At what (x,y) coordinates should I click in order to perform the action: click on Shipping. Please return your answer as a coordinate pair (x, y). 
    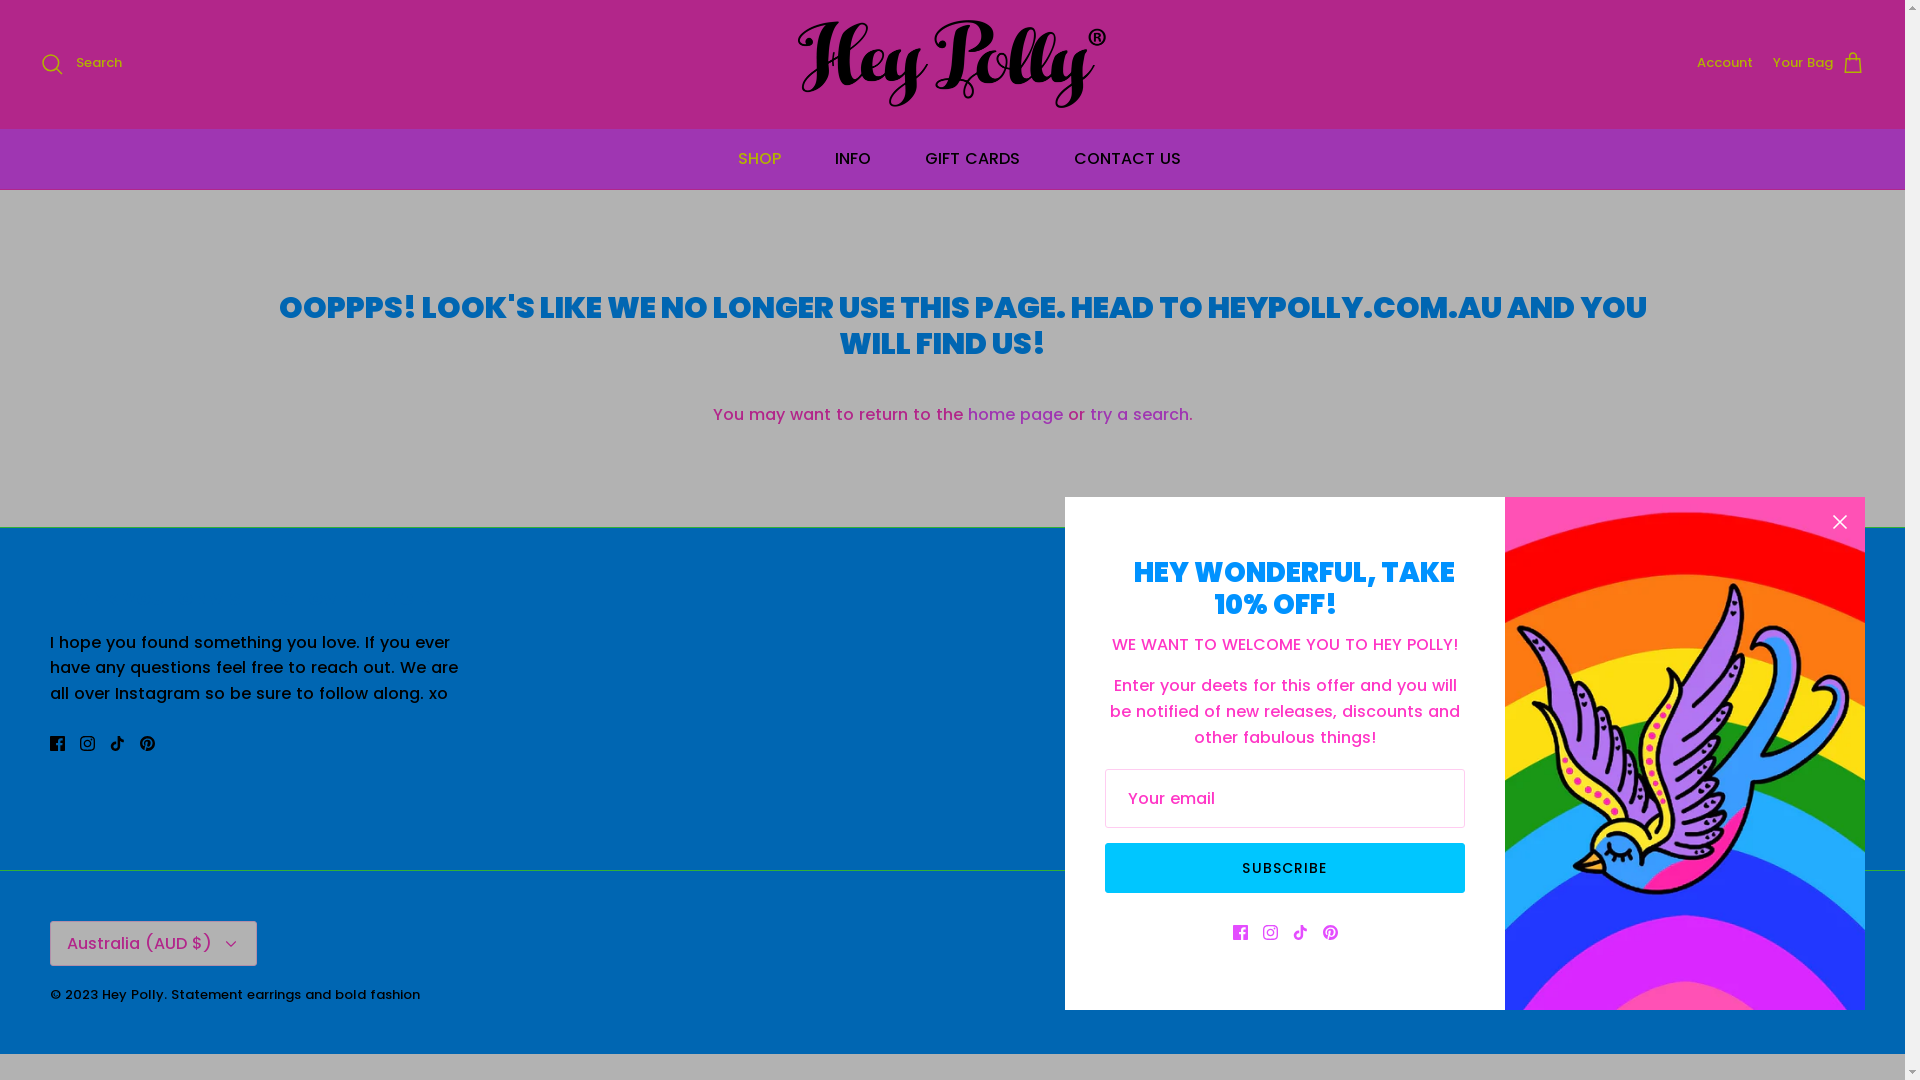
    Looking at the image, I should click on (1754, 702).